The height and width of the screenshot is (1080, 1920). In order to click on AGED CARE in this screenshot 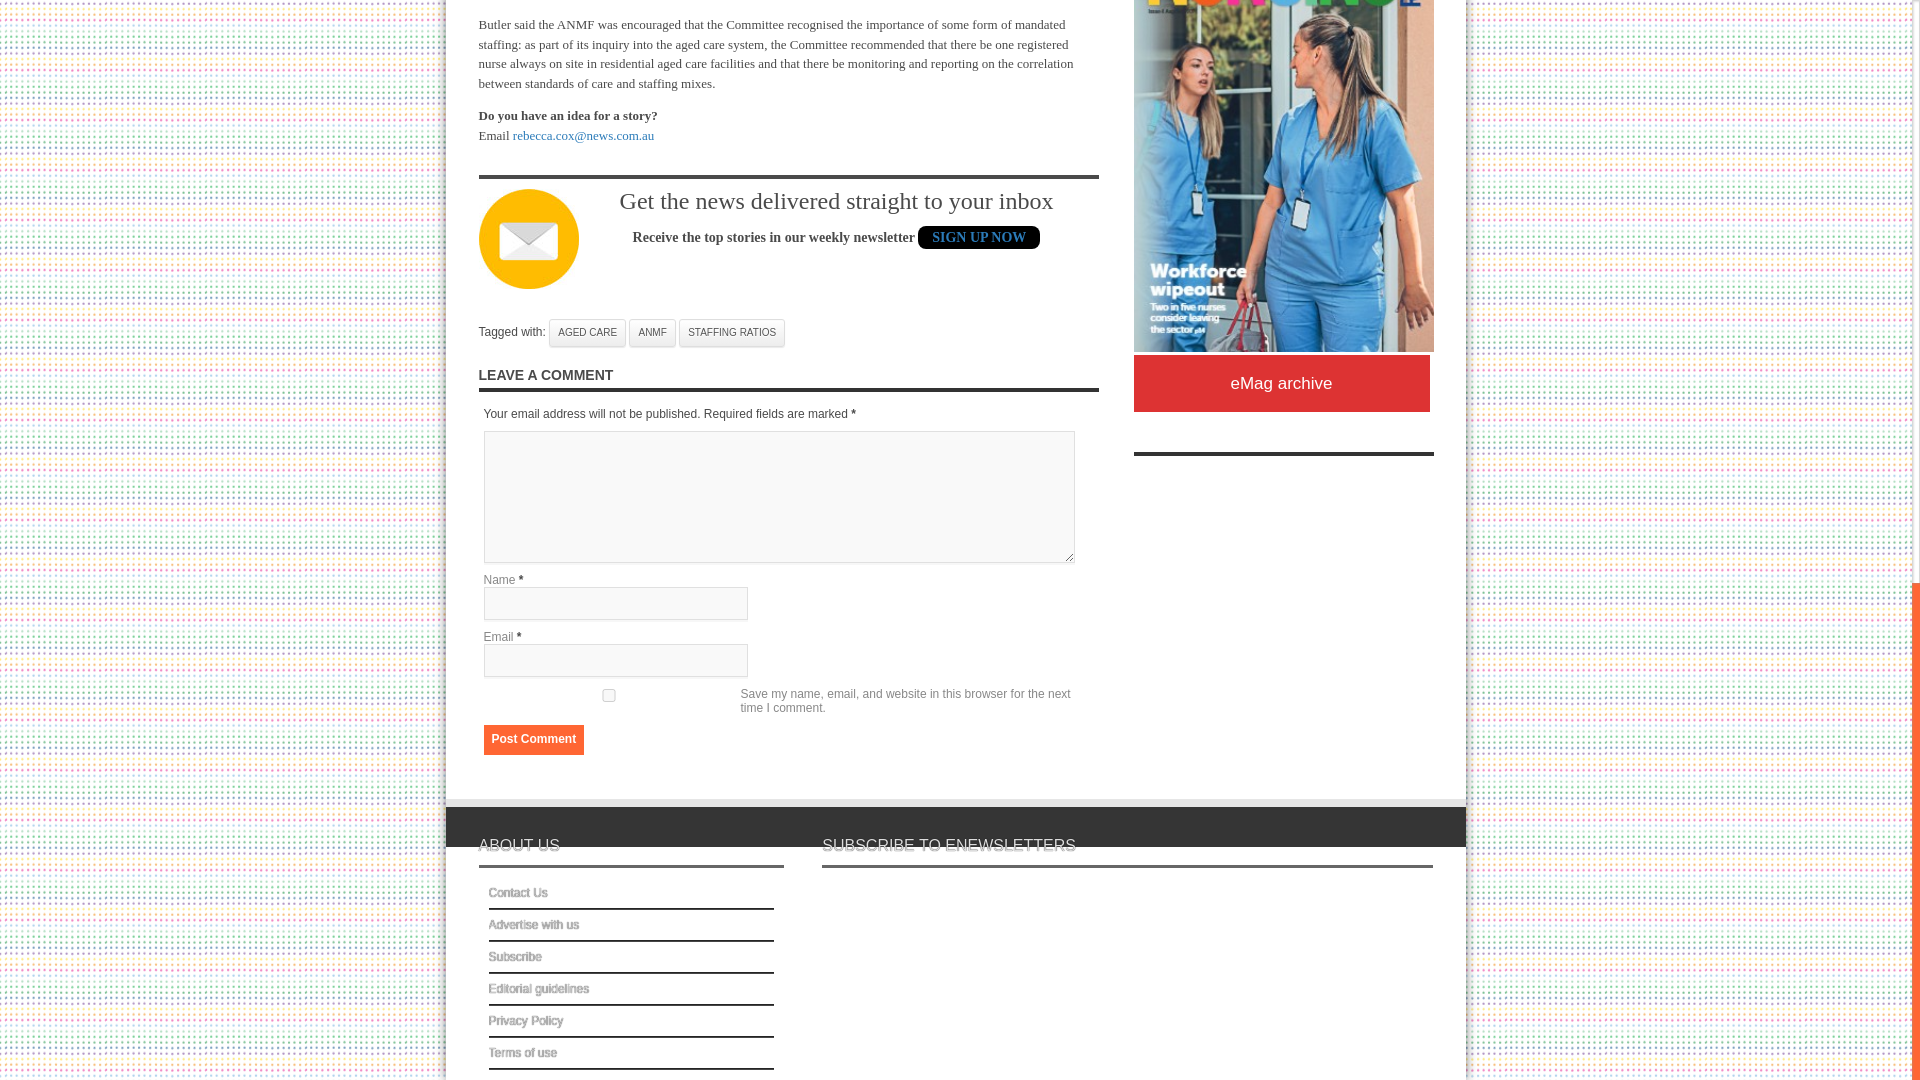, I will do `click(587, 331)`.